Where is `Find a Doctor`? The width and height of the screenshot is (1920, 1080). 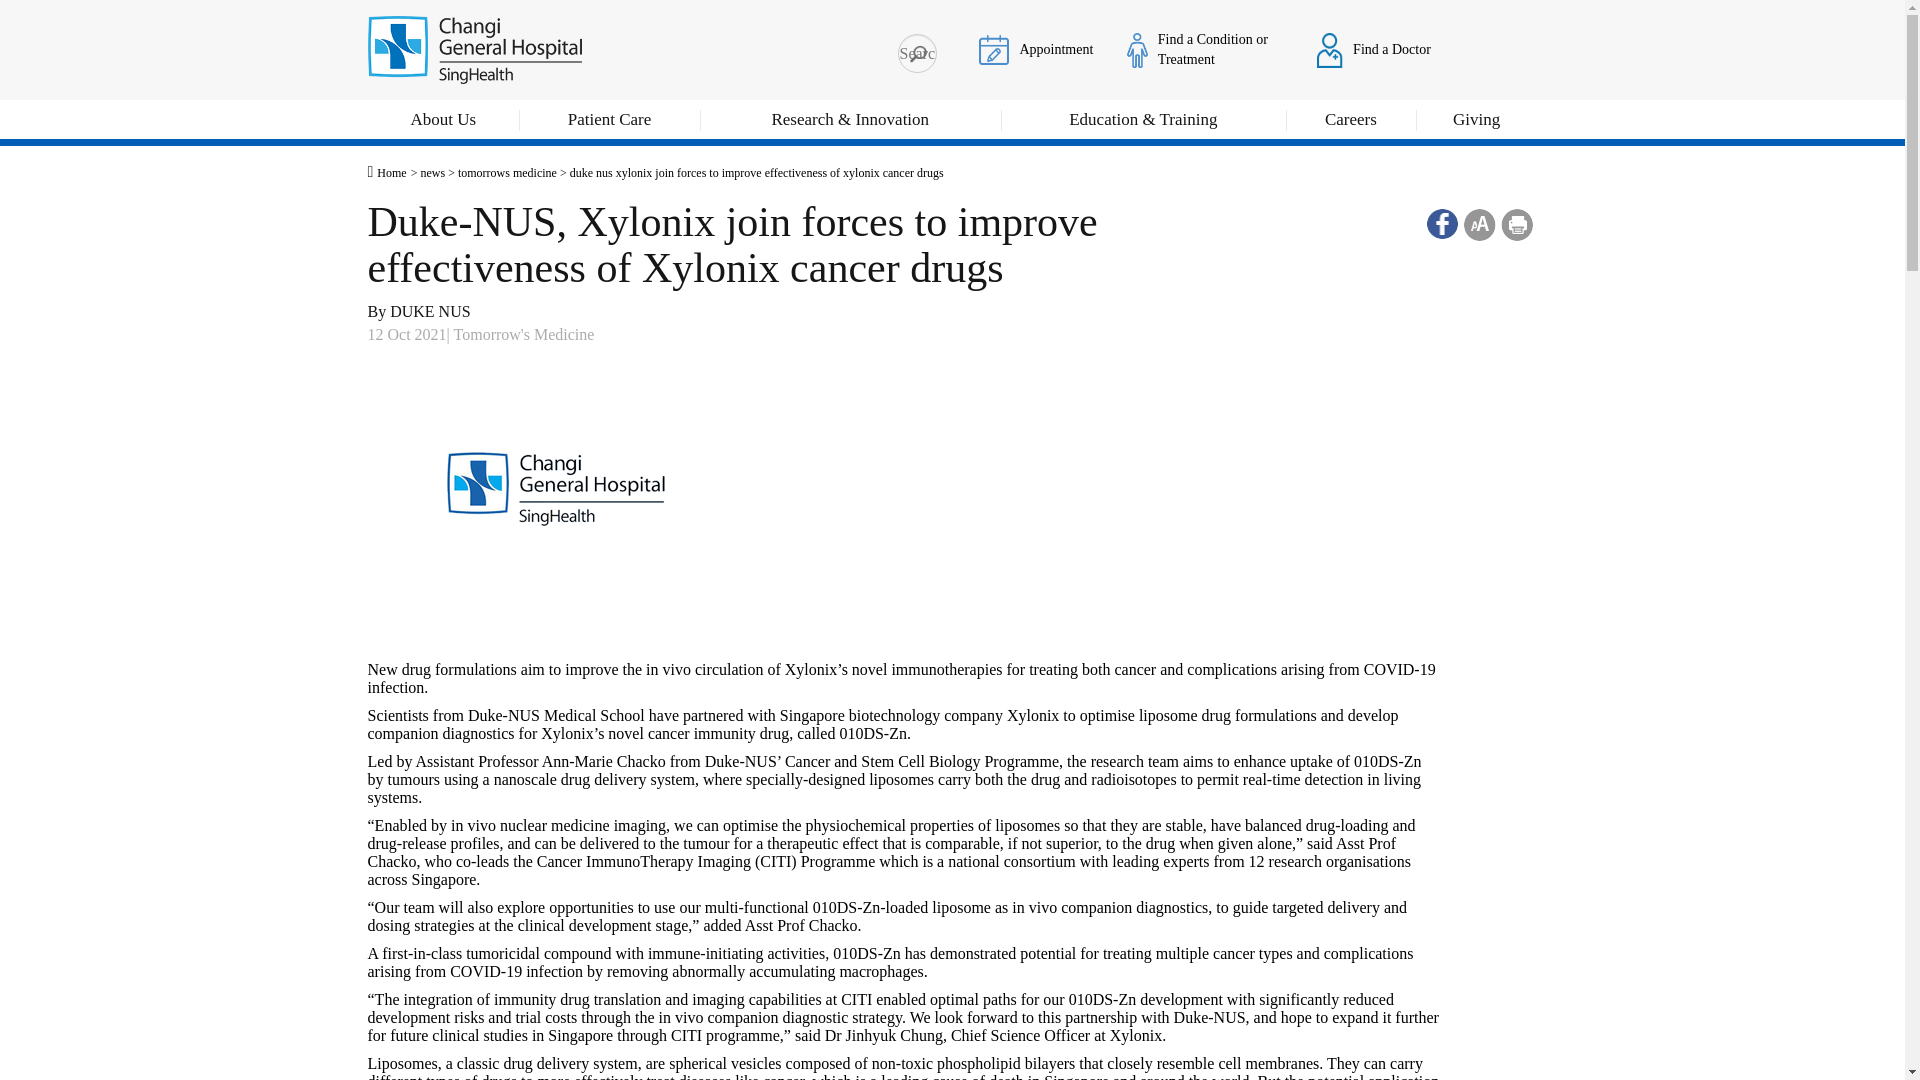
Find a Doctor is located at coordinates (1330, 49).